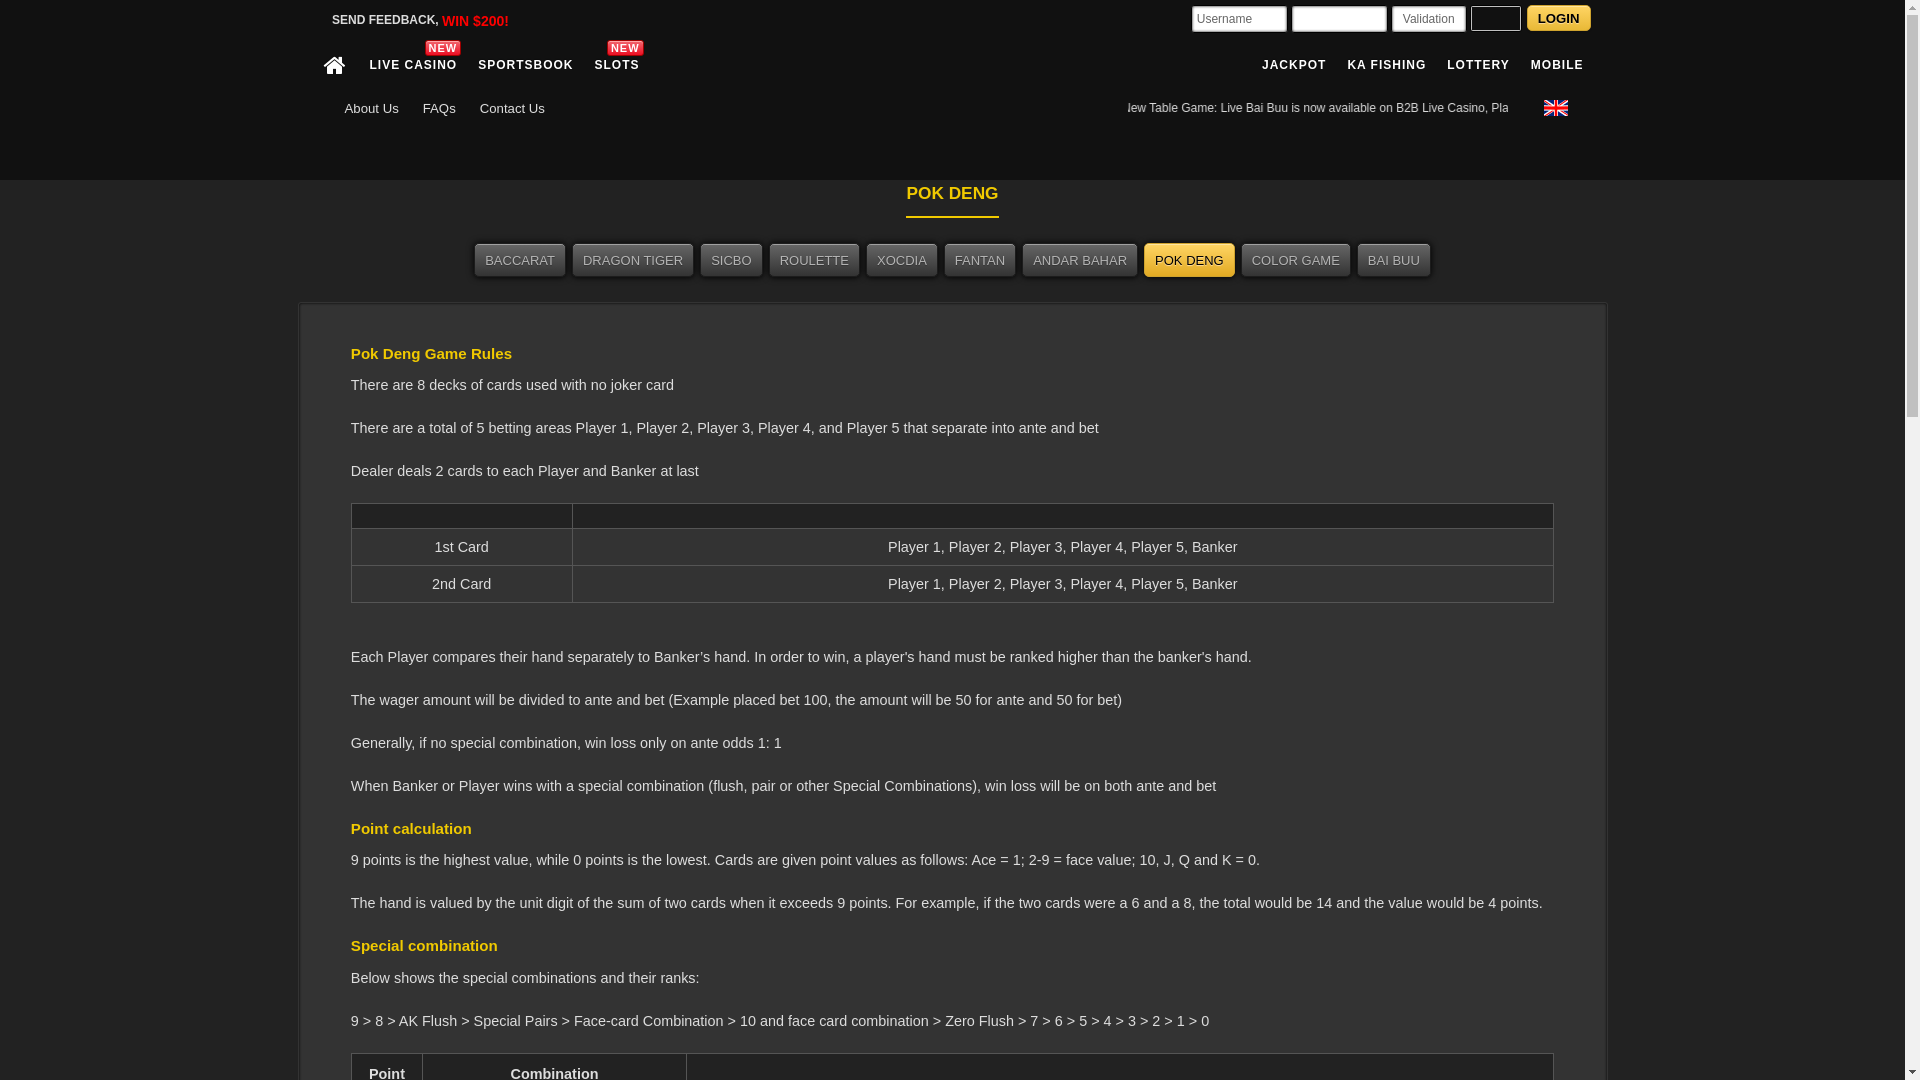  I want to click on FAQs, so click(440, 111).